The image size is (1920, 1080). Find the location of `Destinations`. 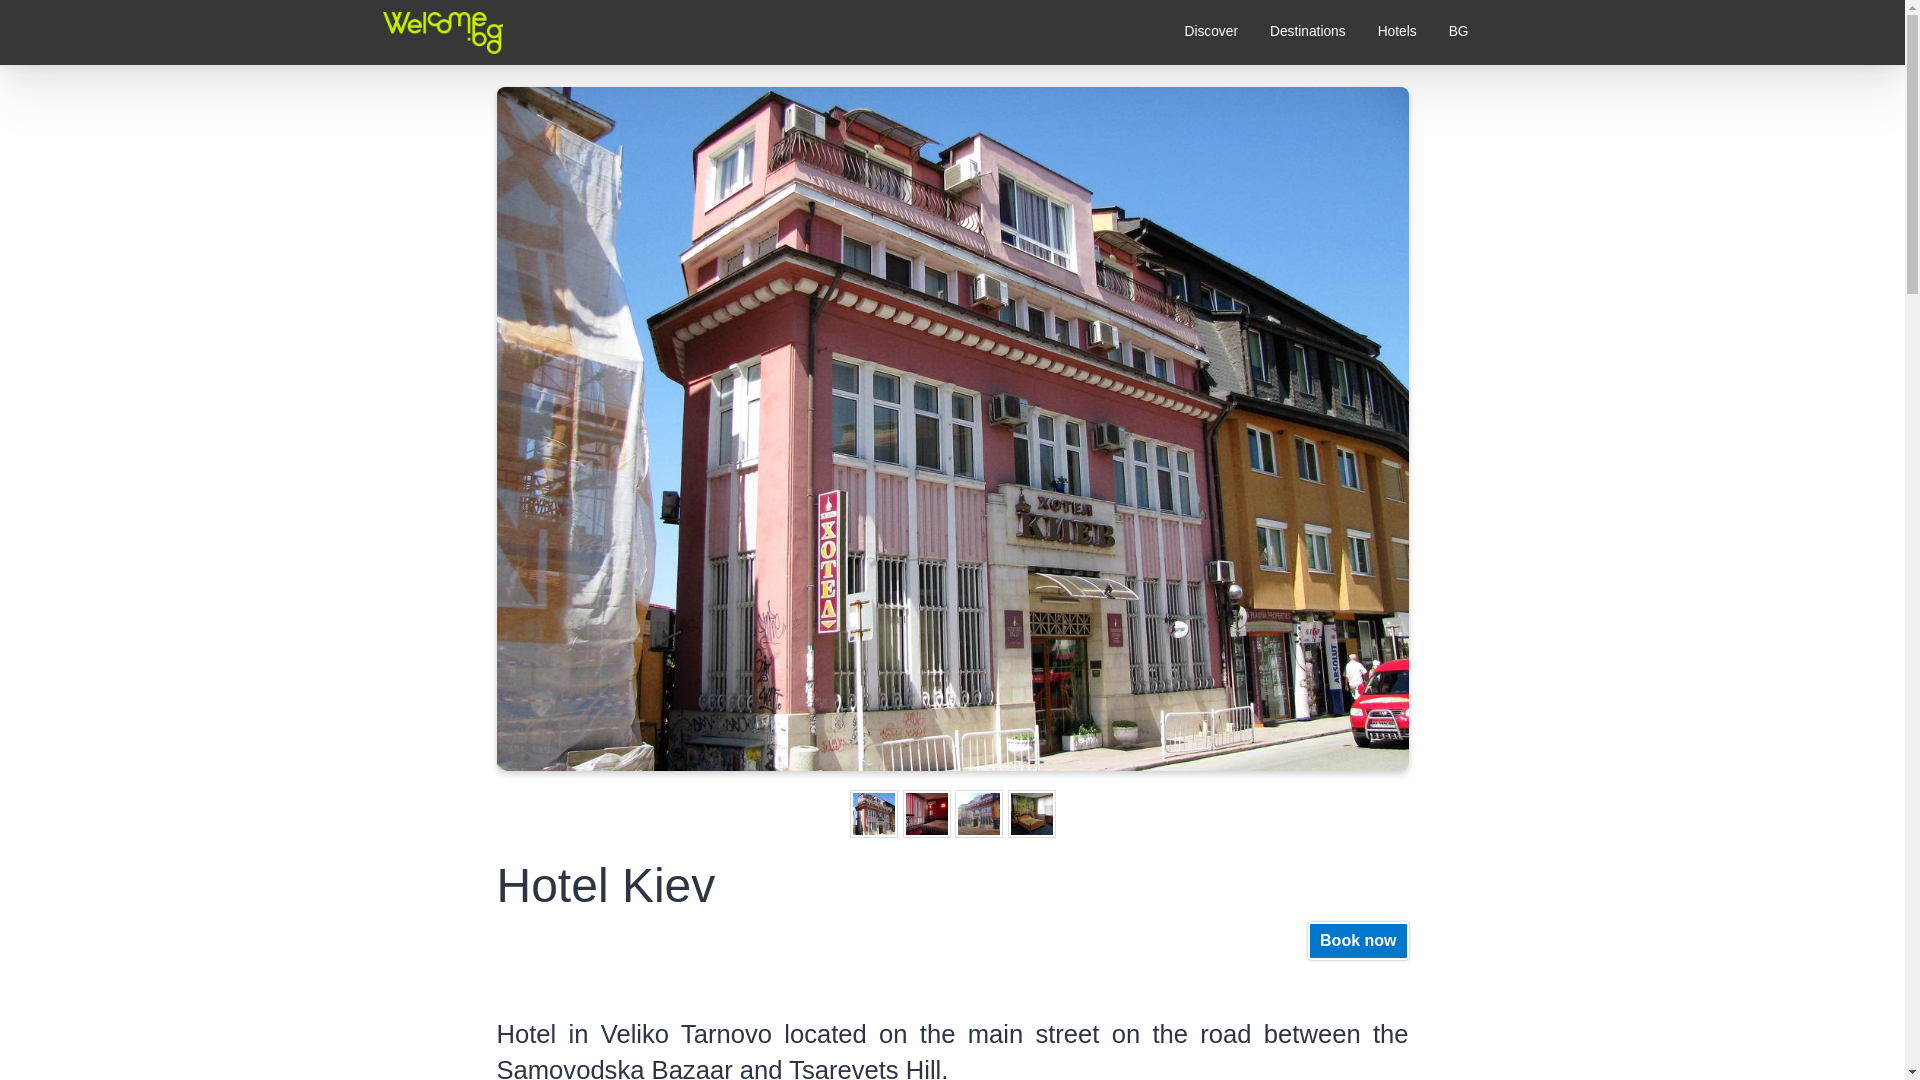

Destinations is located at coordinates (1307, 32).